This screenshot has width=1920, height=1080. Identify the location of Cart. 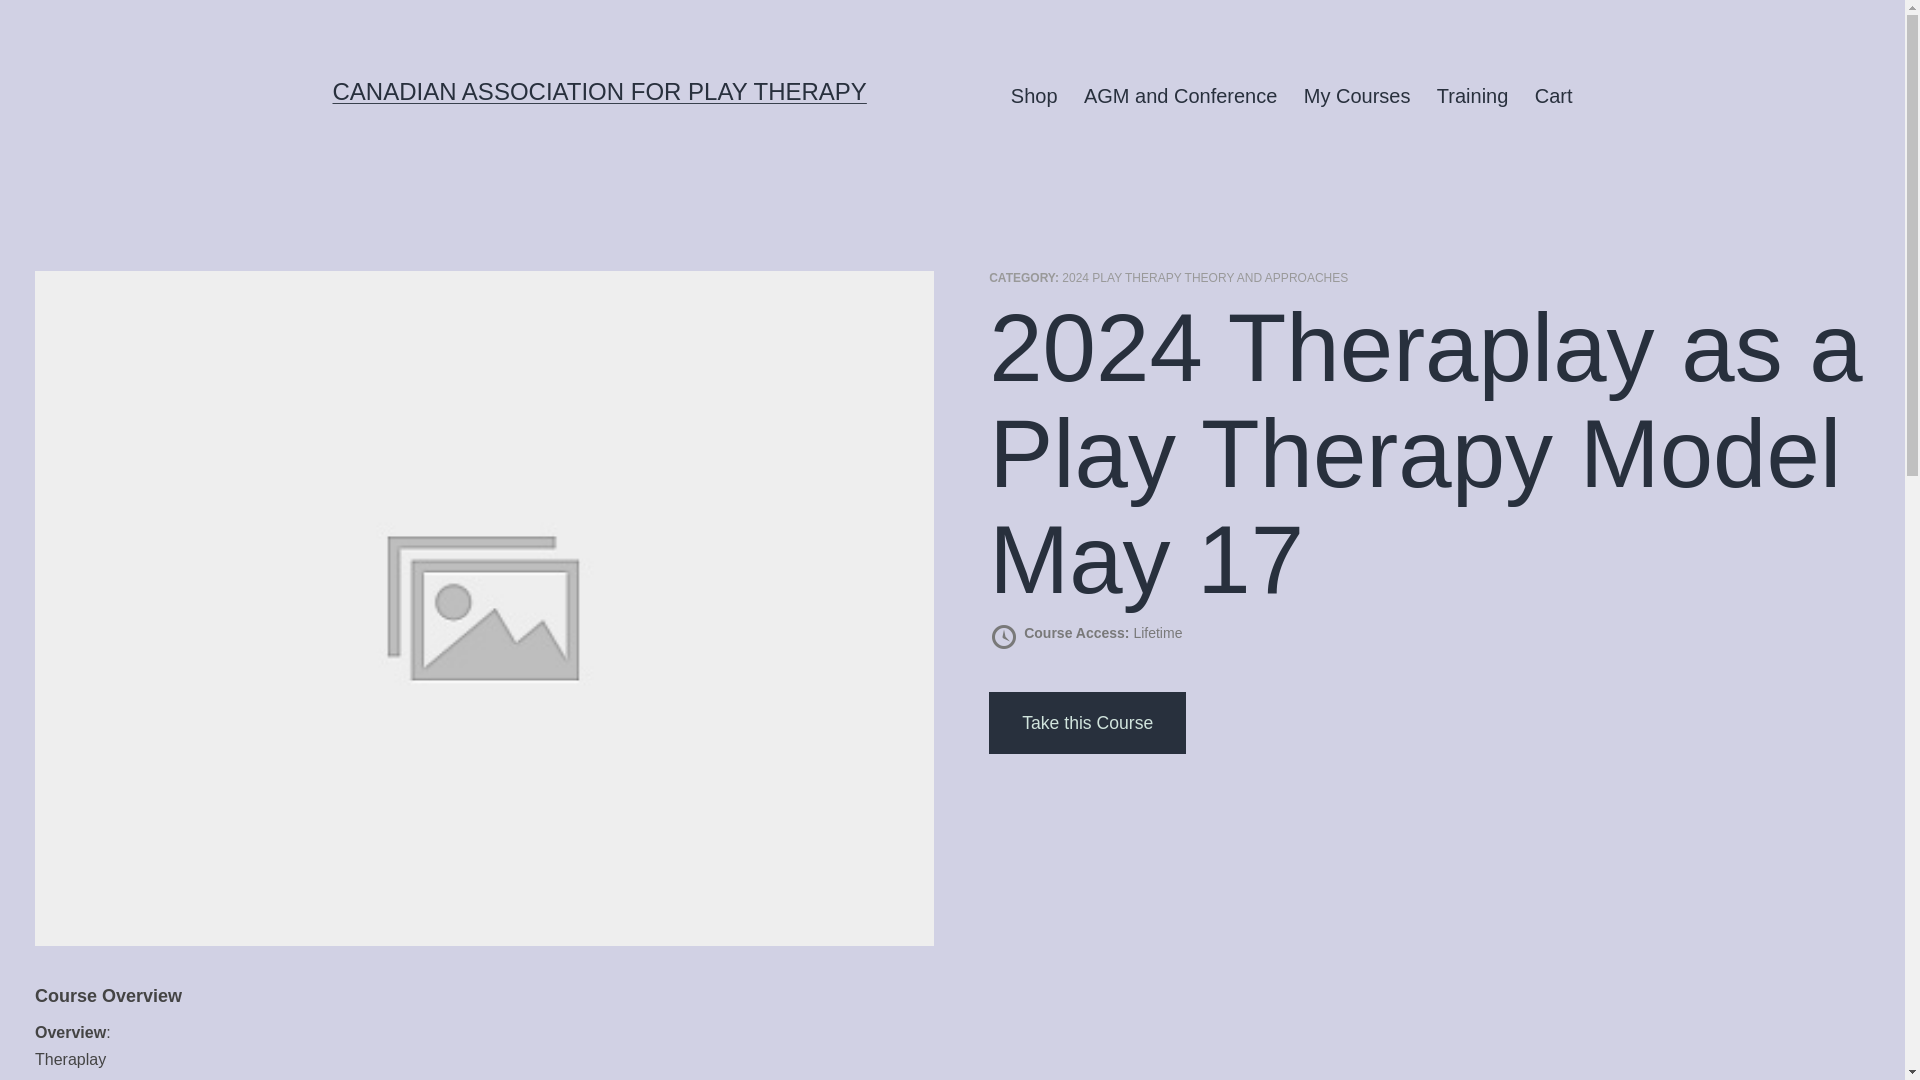
(1554, 96).